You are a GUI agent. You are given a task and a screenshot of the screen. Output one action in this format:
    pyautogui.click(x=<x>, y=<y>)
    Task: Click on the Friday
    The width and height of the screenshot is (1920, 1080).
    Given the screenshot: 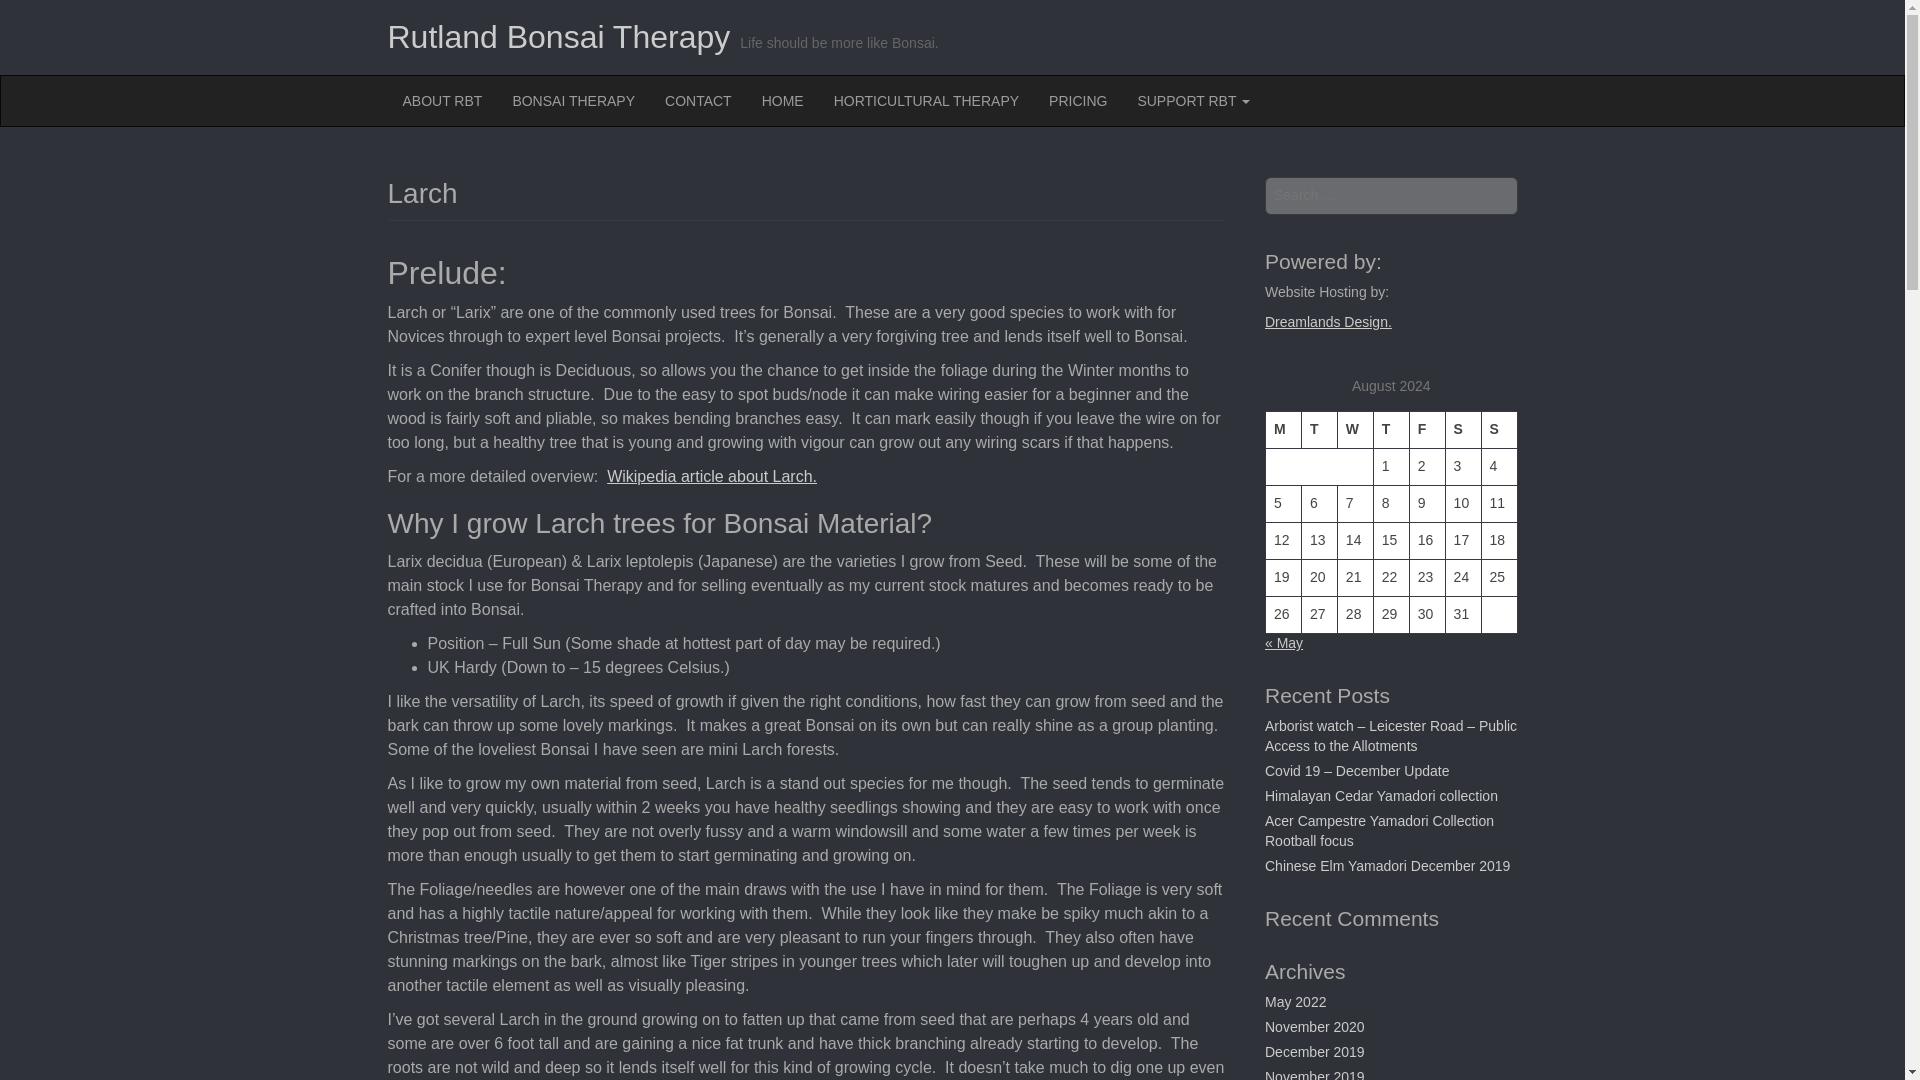 What is the action you would take?
    pyautogui.click(x=1427, y=430)
    